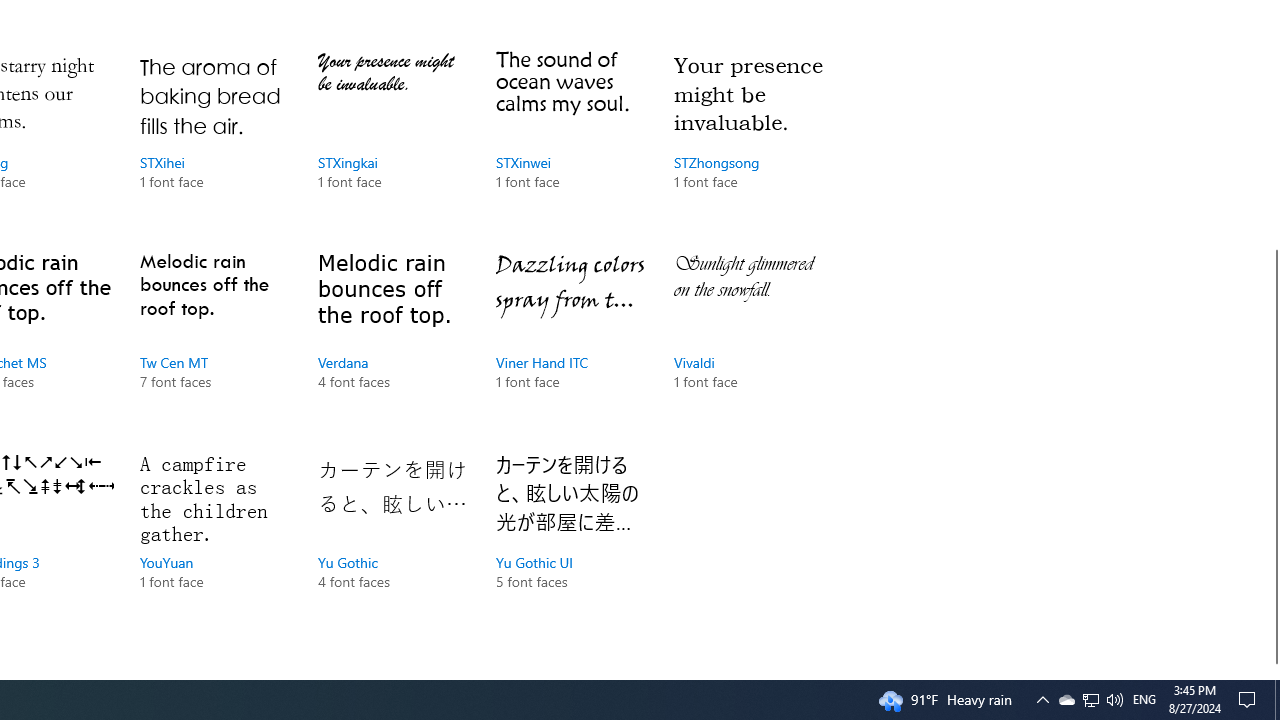 This screenshot has height=720, width=1280. Describe the element at coordinates (1272, 671) in the screenshot. I see `Vertical Small Increase` at that location.